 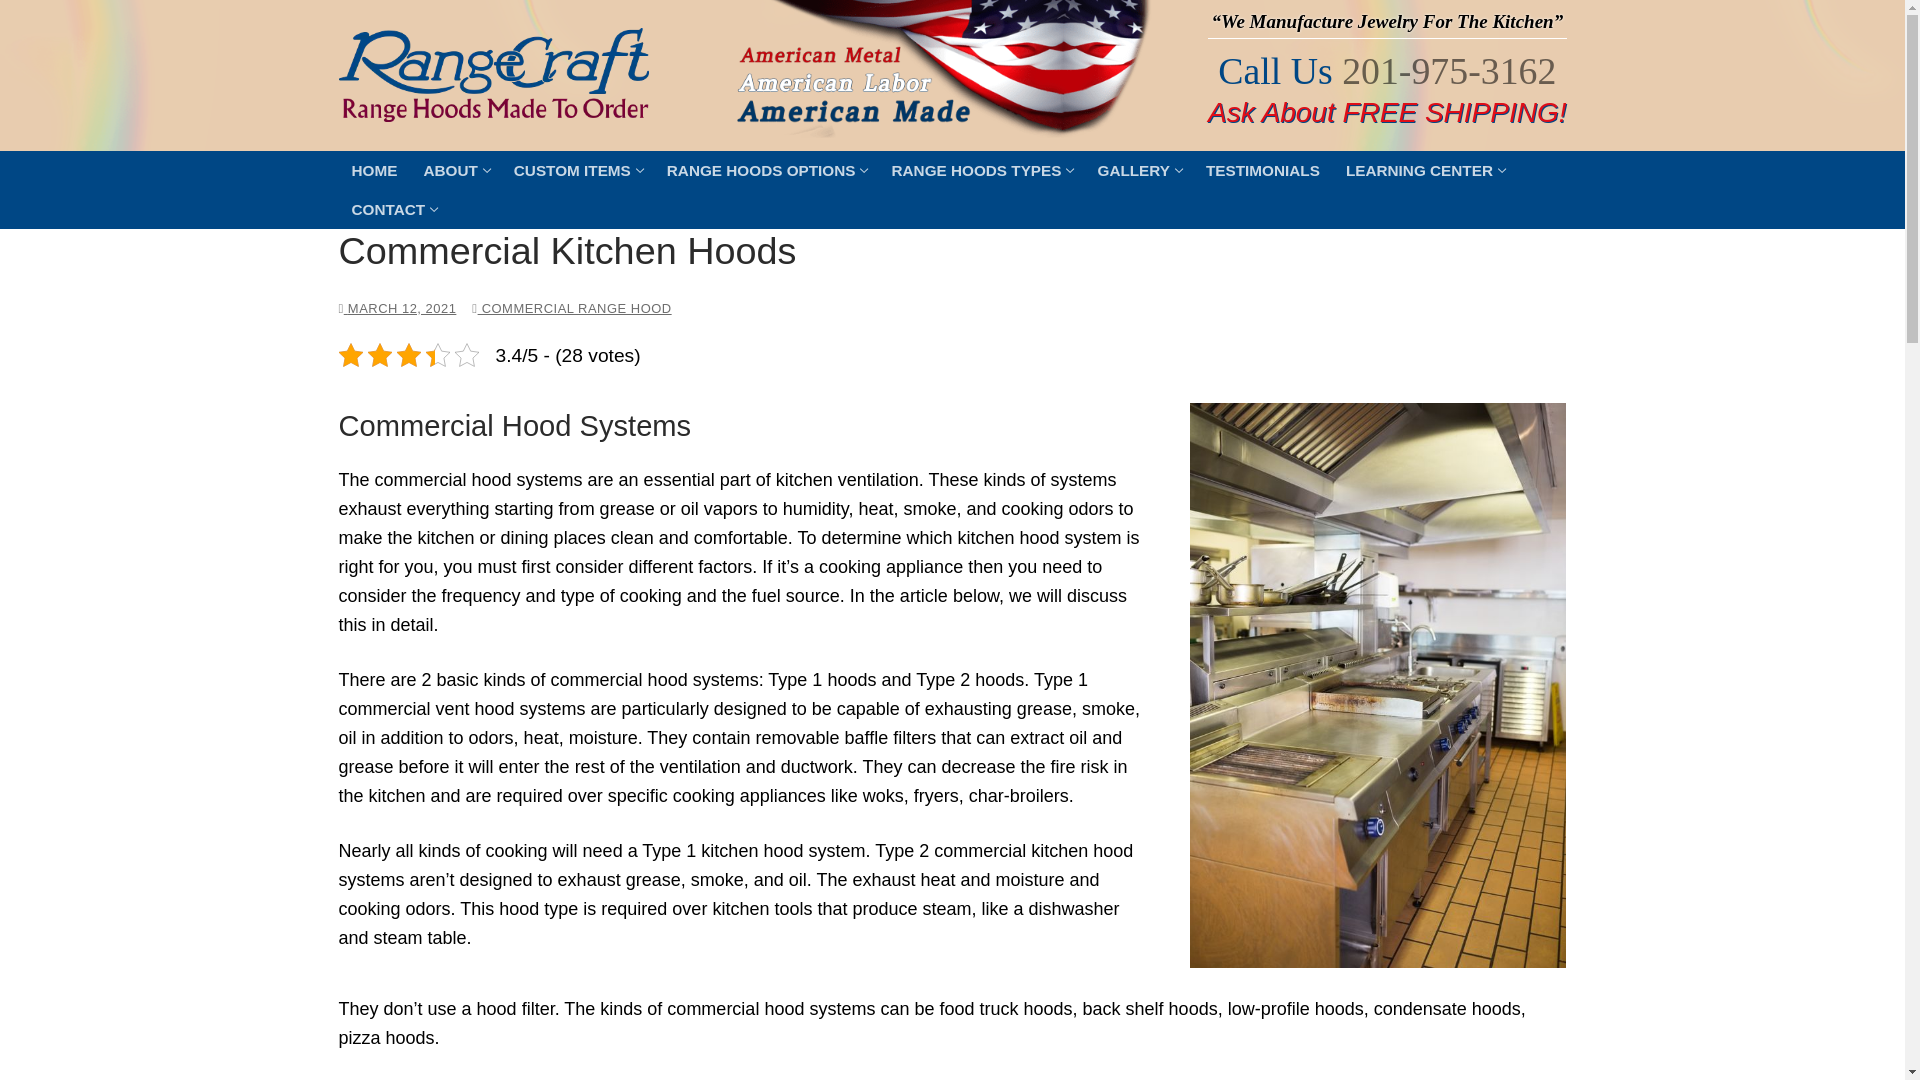 I want to click on 201-975-3162, so click(x=1138, y=170).